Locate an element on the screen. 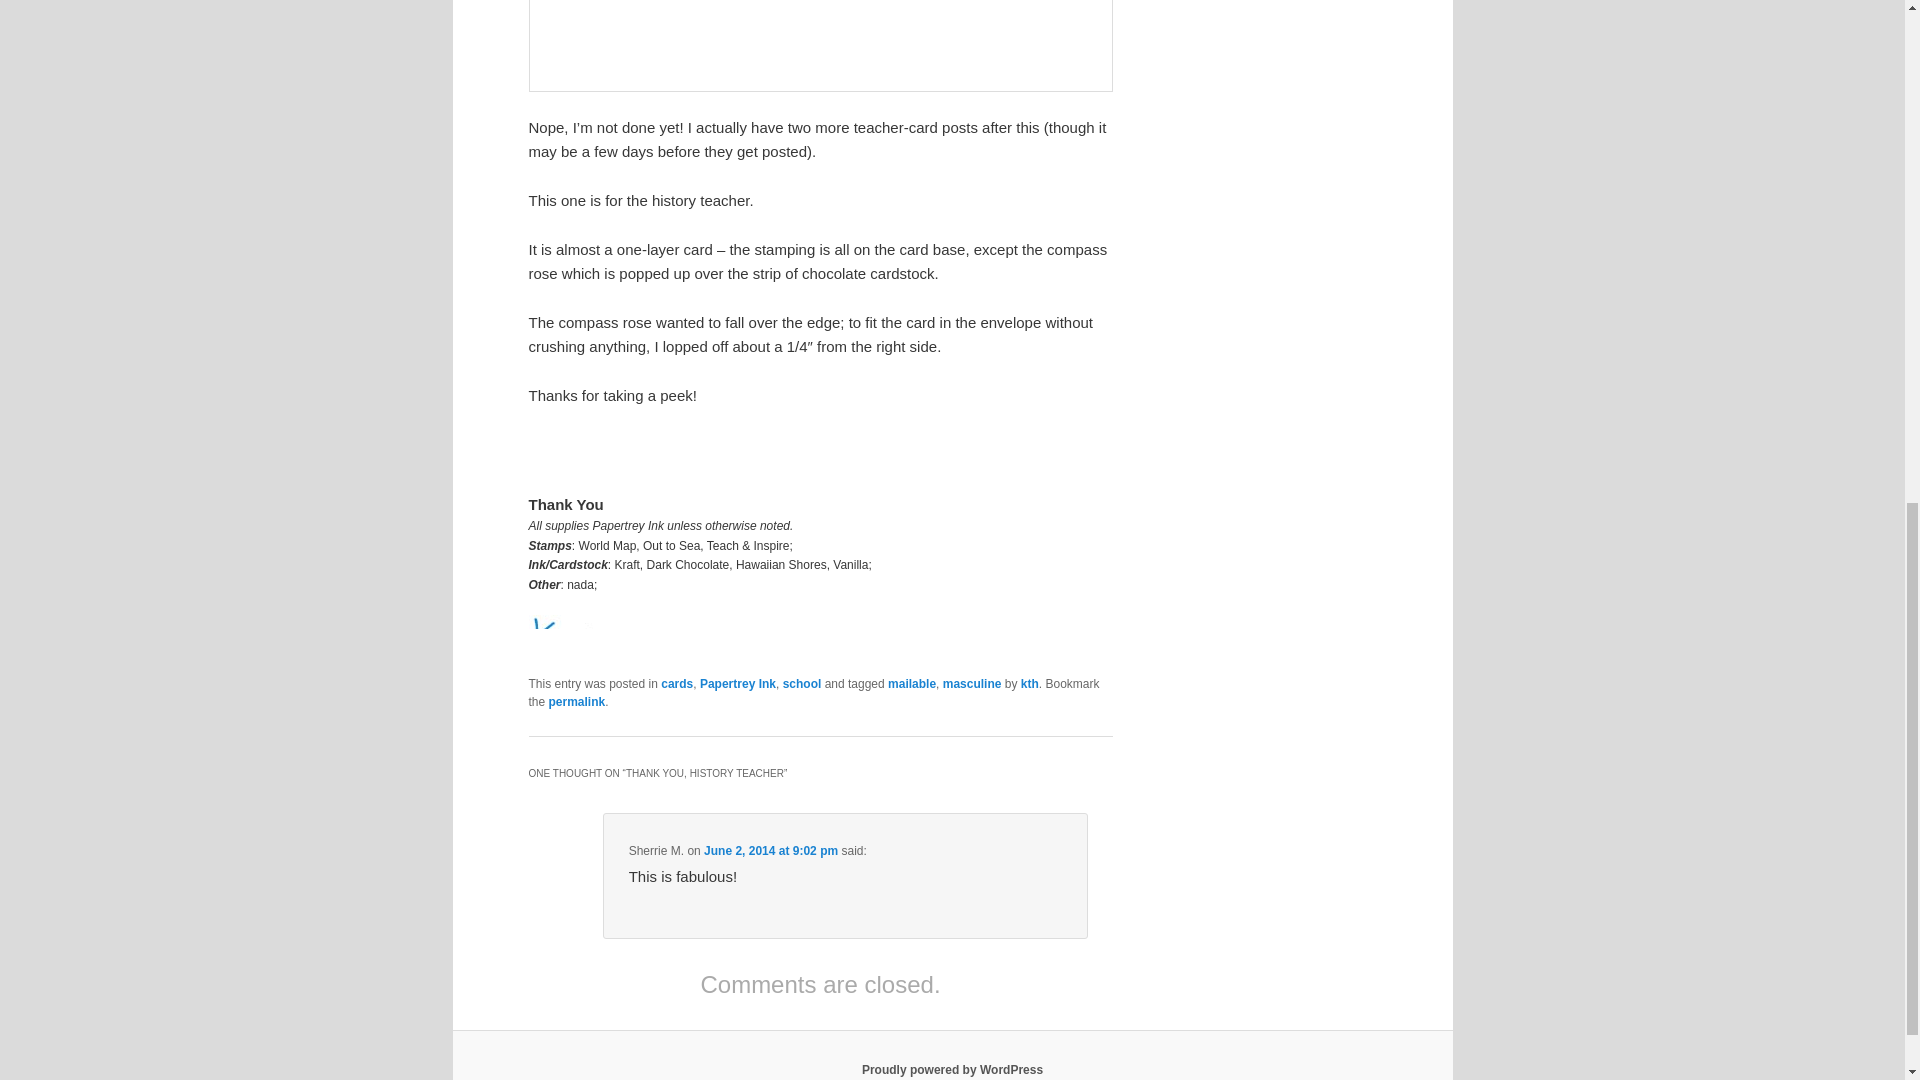 This screenshot has height=1080, width=1920. cards is located at coordinates (676, 684).